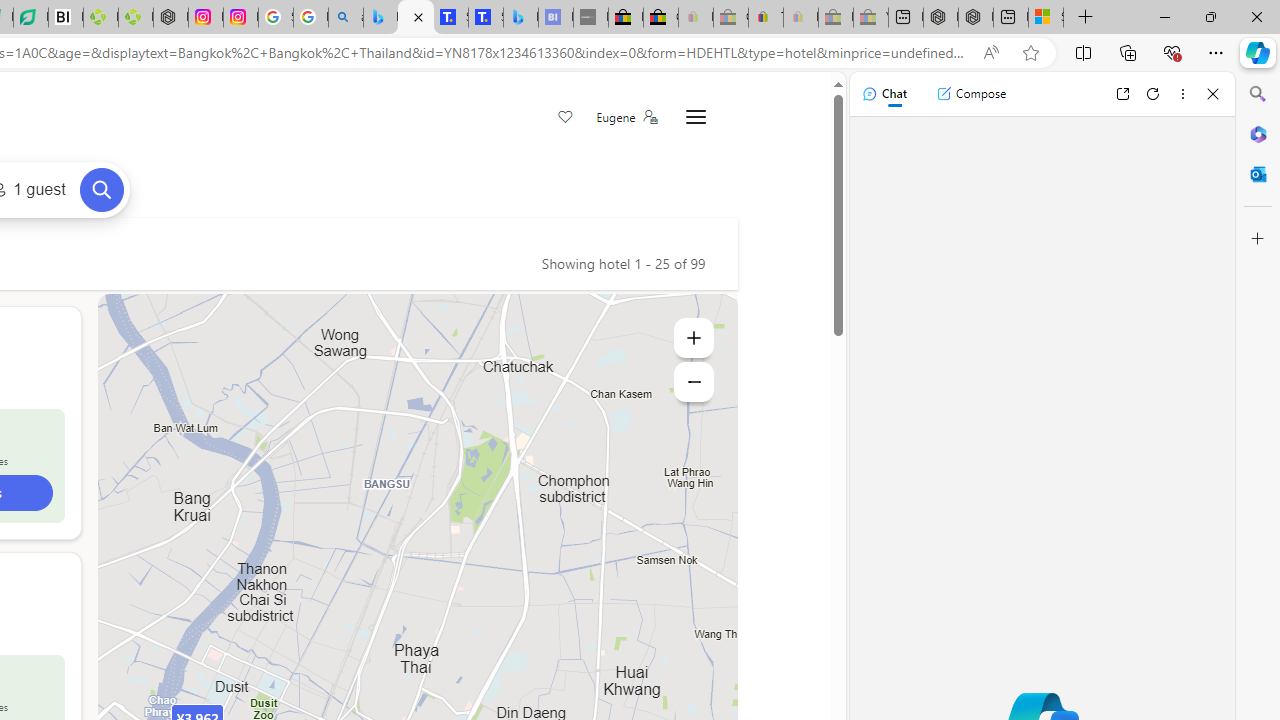 This screenshot has width=1280, height=720. I want to click on Save, so click(566, 118).